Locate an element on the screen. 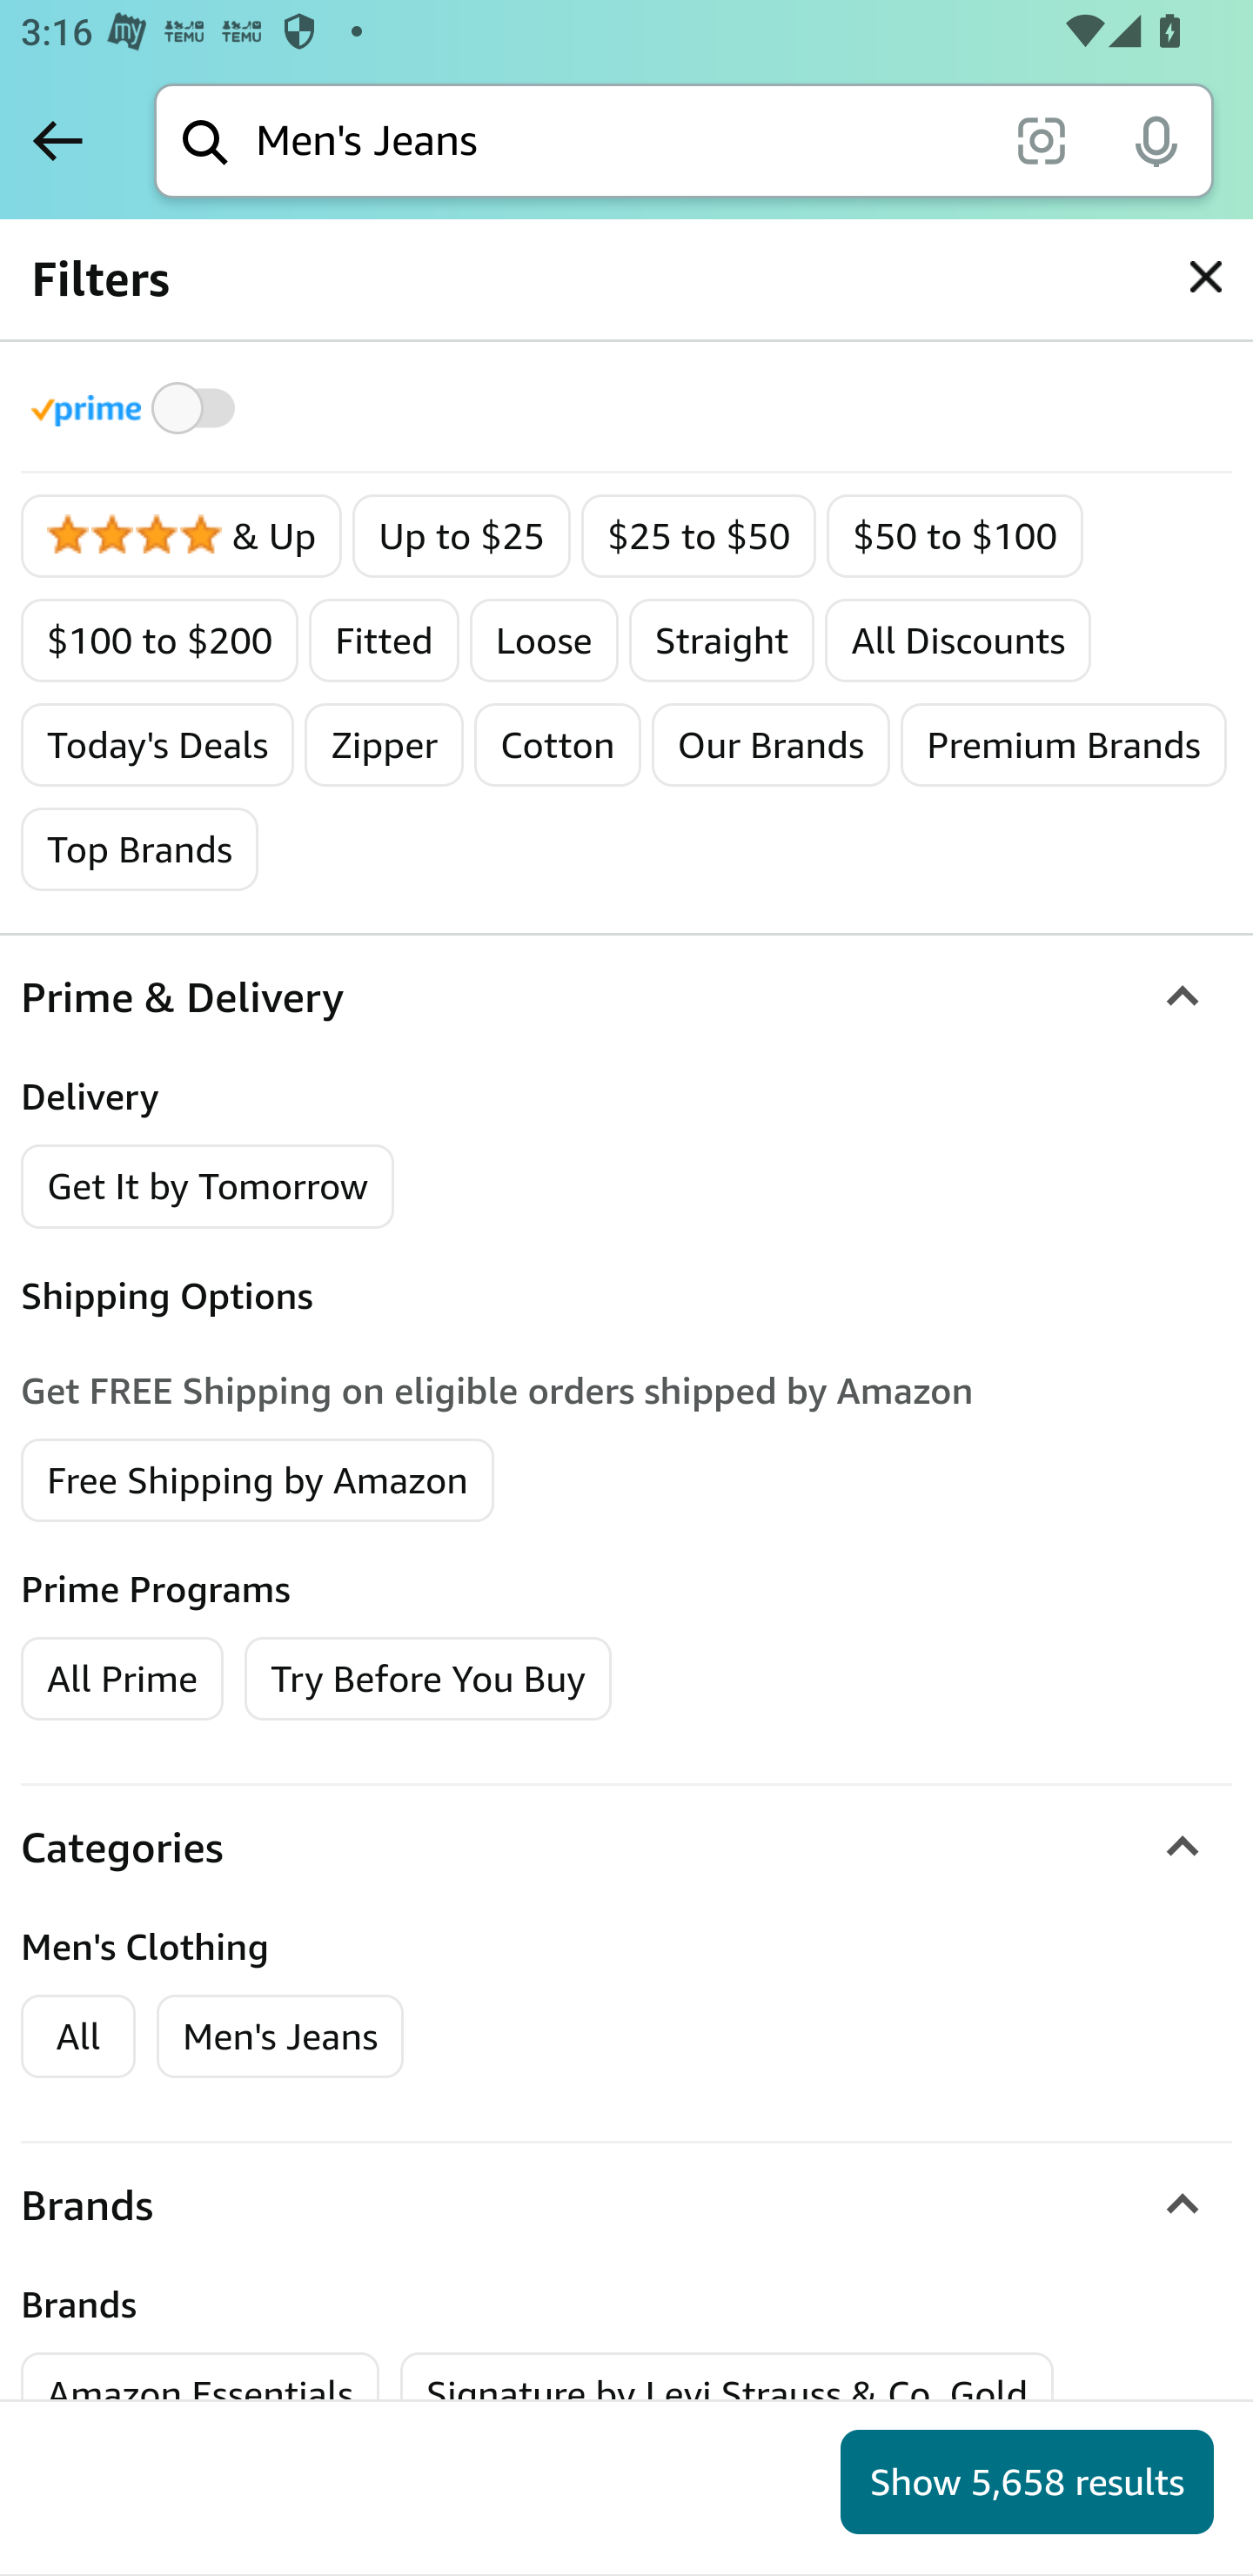 The width and height of the screenshot is (1253, 2576). Our Brands is located at coordinates (771, 745).